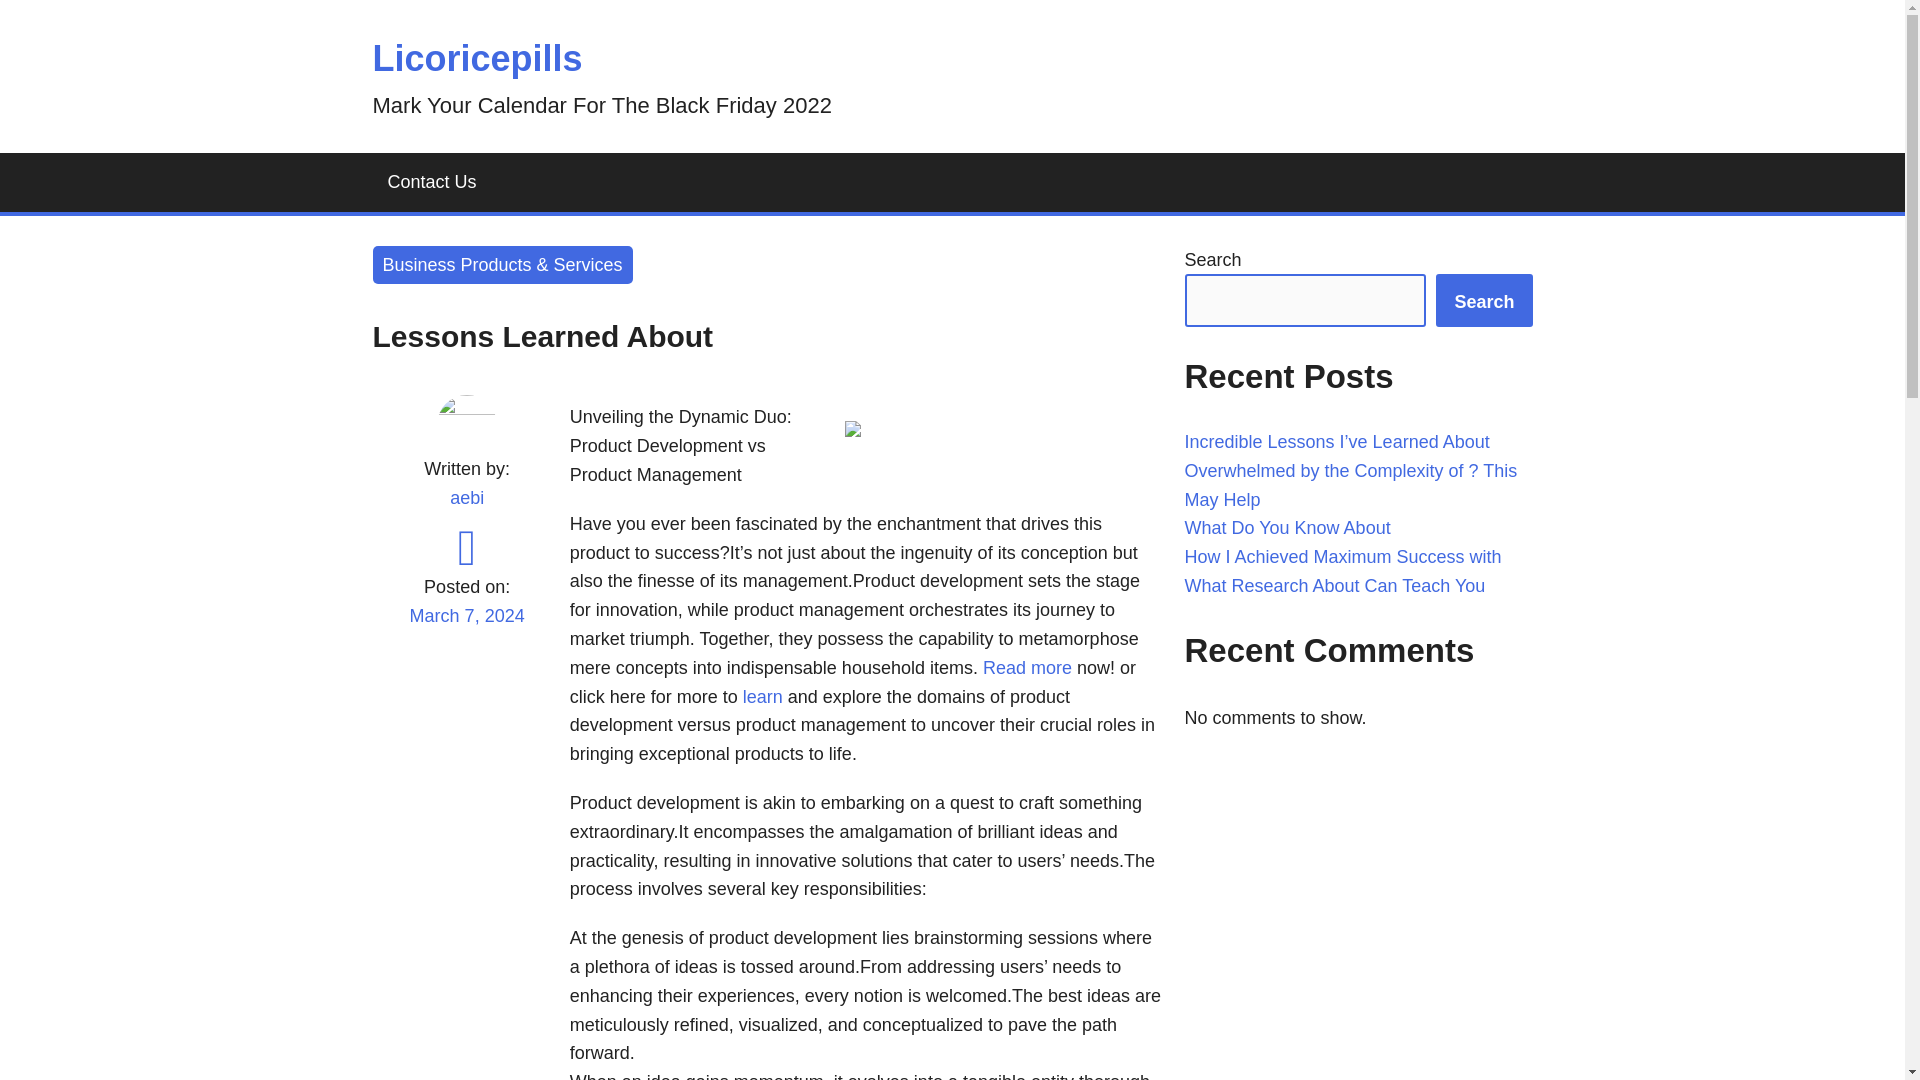 This screenshot has height=1080, width=1920. I want to click on How I Achieved Maximum Success with, so click(1342, 556).